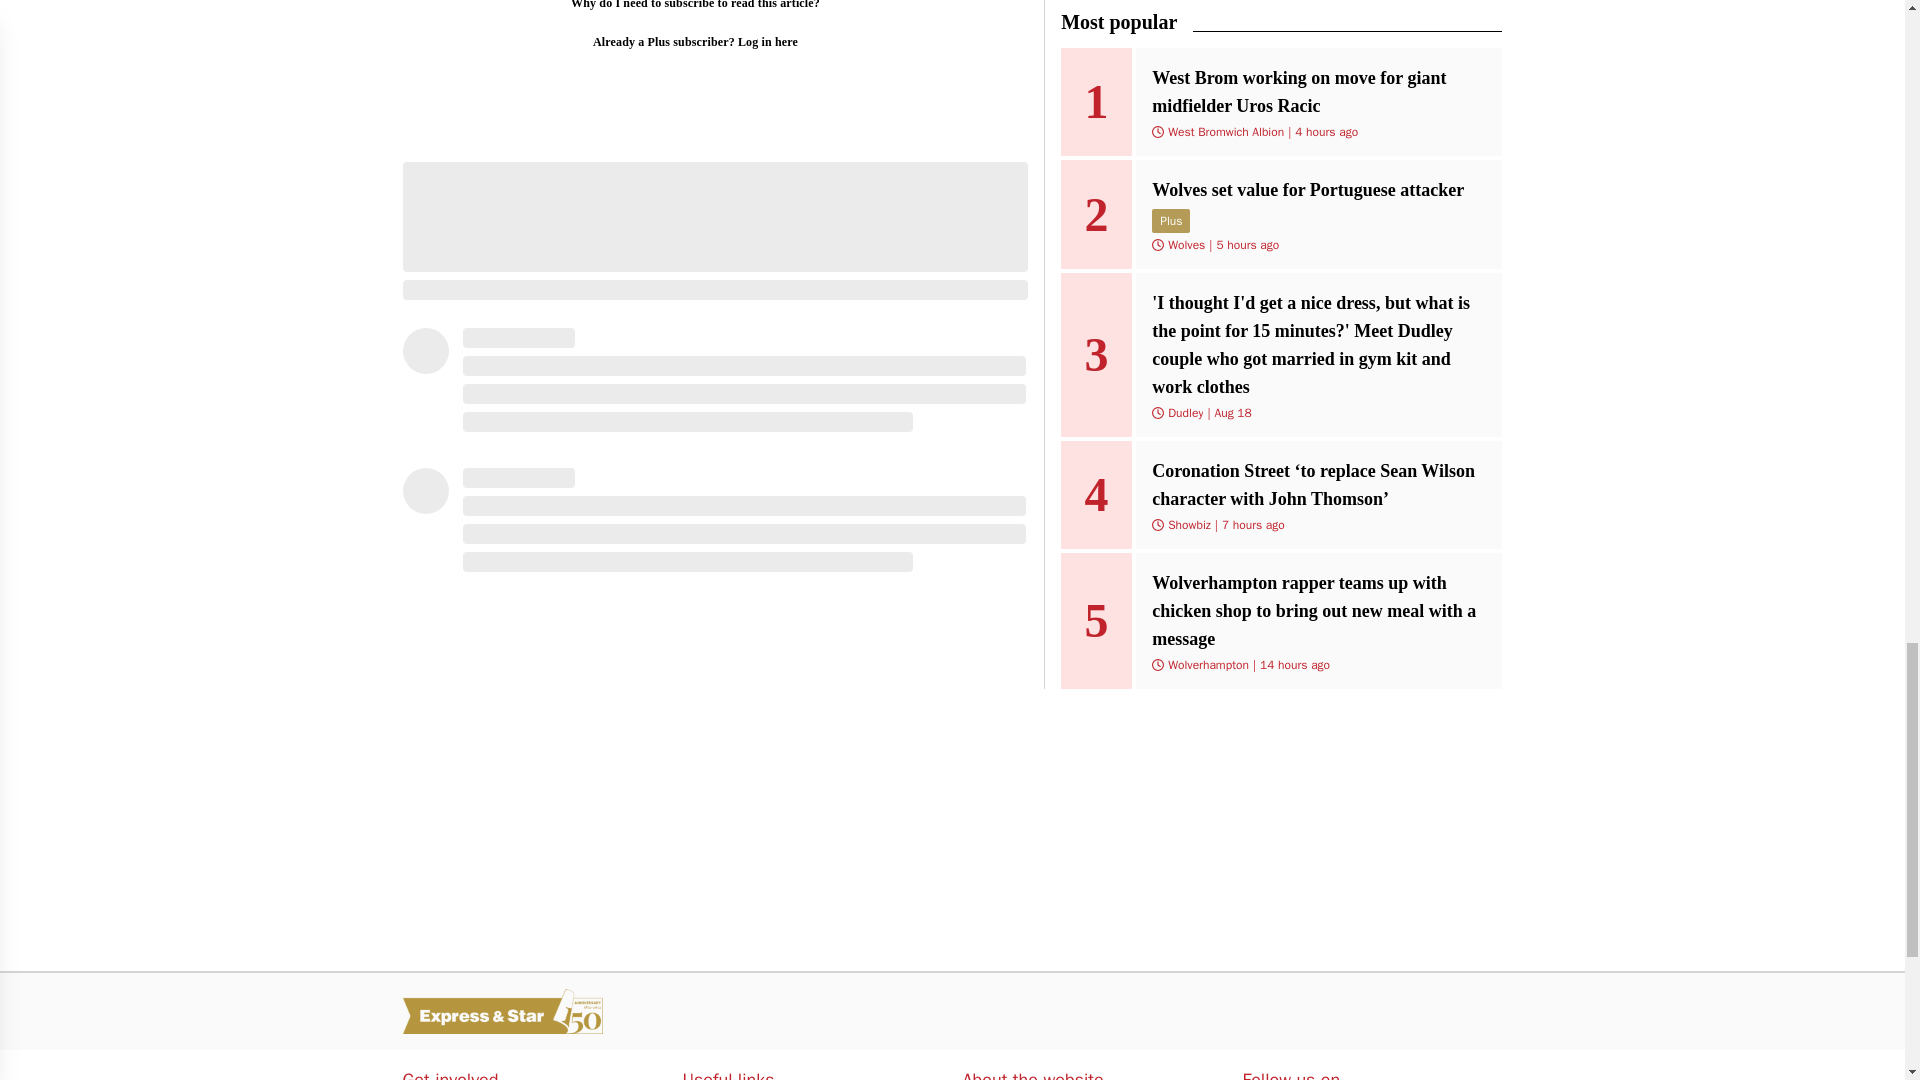 This screenshot has height=1080, width=1920. I want to click on 3rd party ad content, so click(714, 830).